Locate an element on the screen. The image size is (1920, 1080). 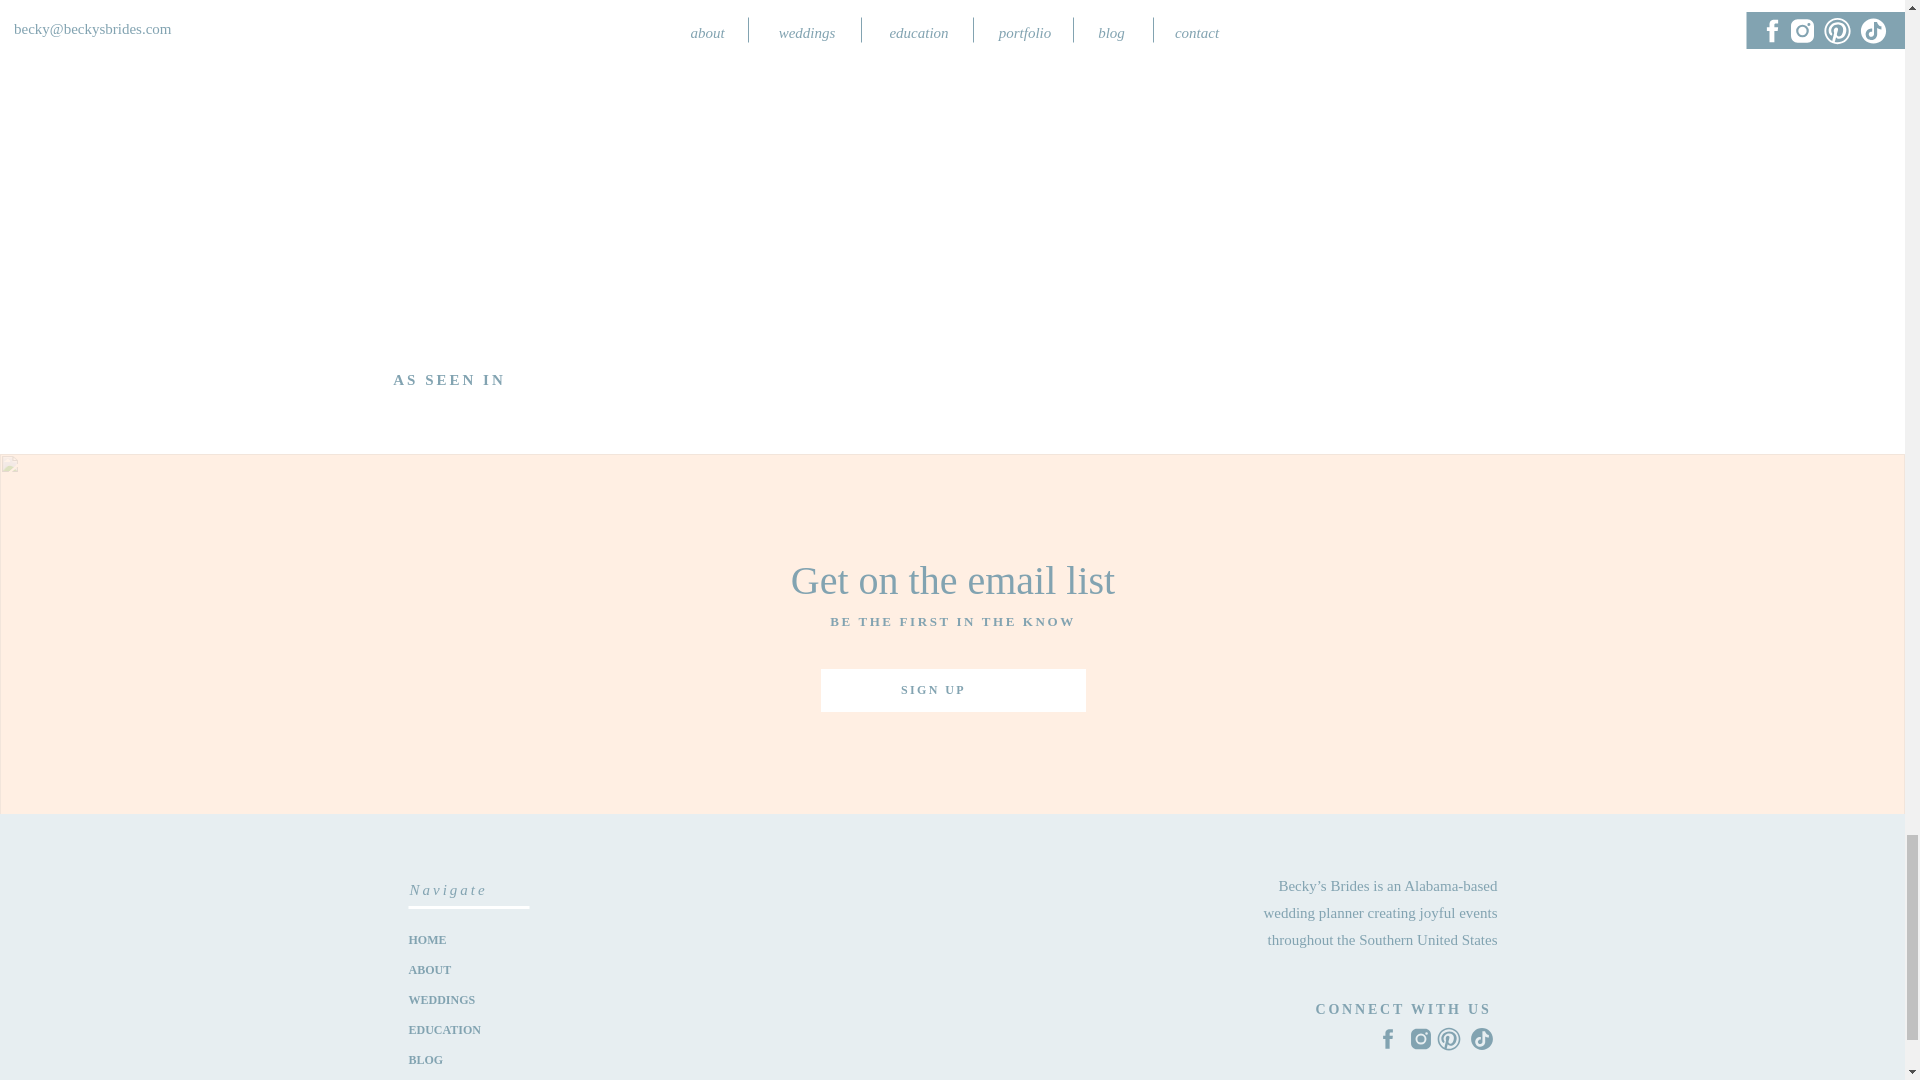
WEDDINGS is located at coordinates (468, 998).